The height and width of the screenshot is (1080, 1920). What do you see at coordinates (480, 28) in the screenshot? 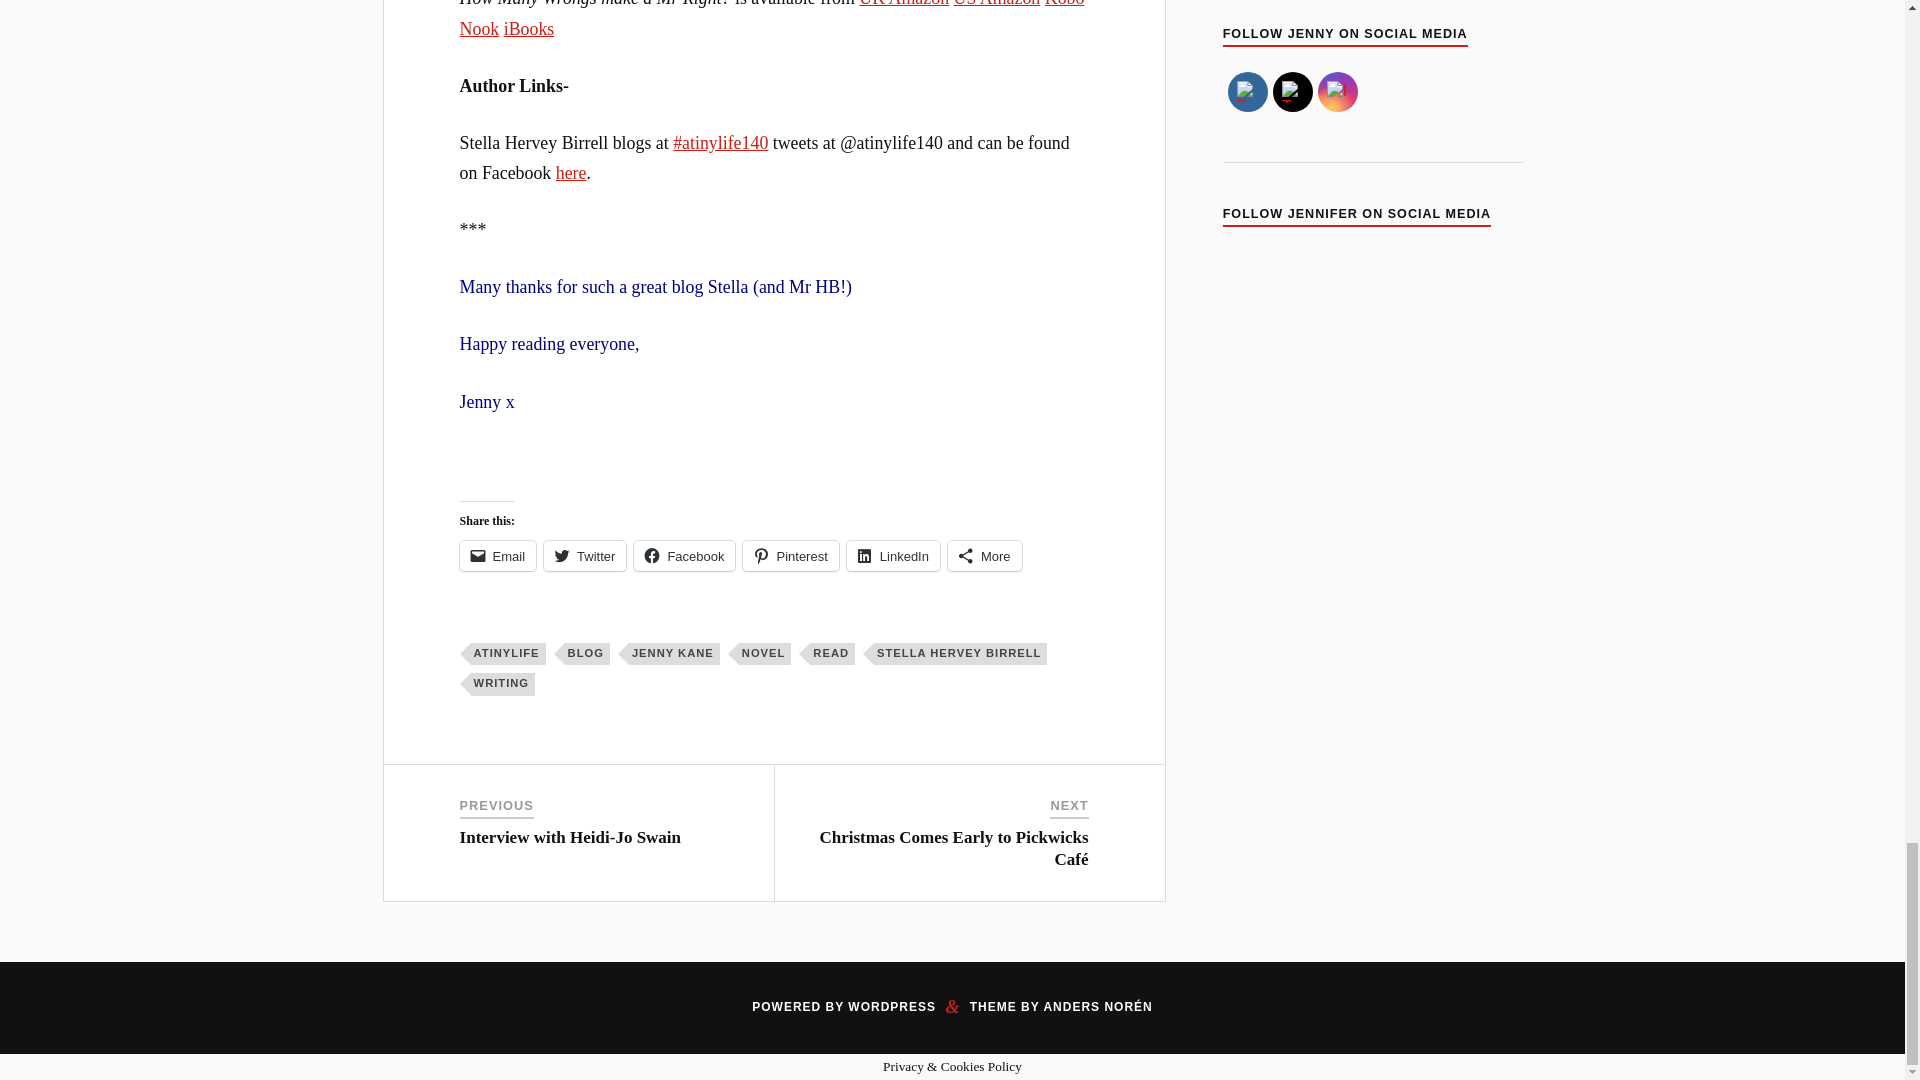
I see `Nook` at bounding box center [480, 28].